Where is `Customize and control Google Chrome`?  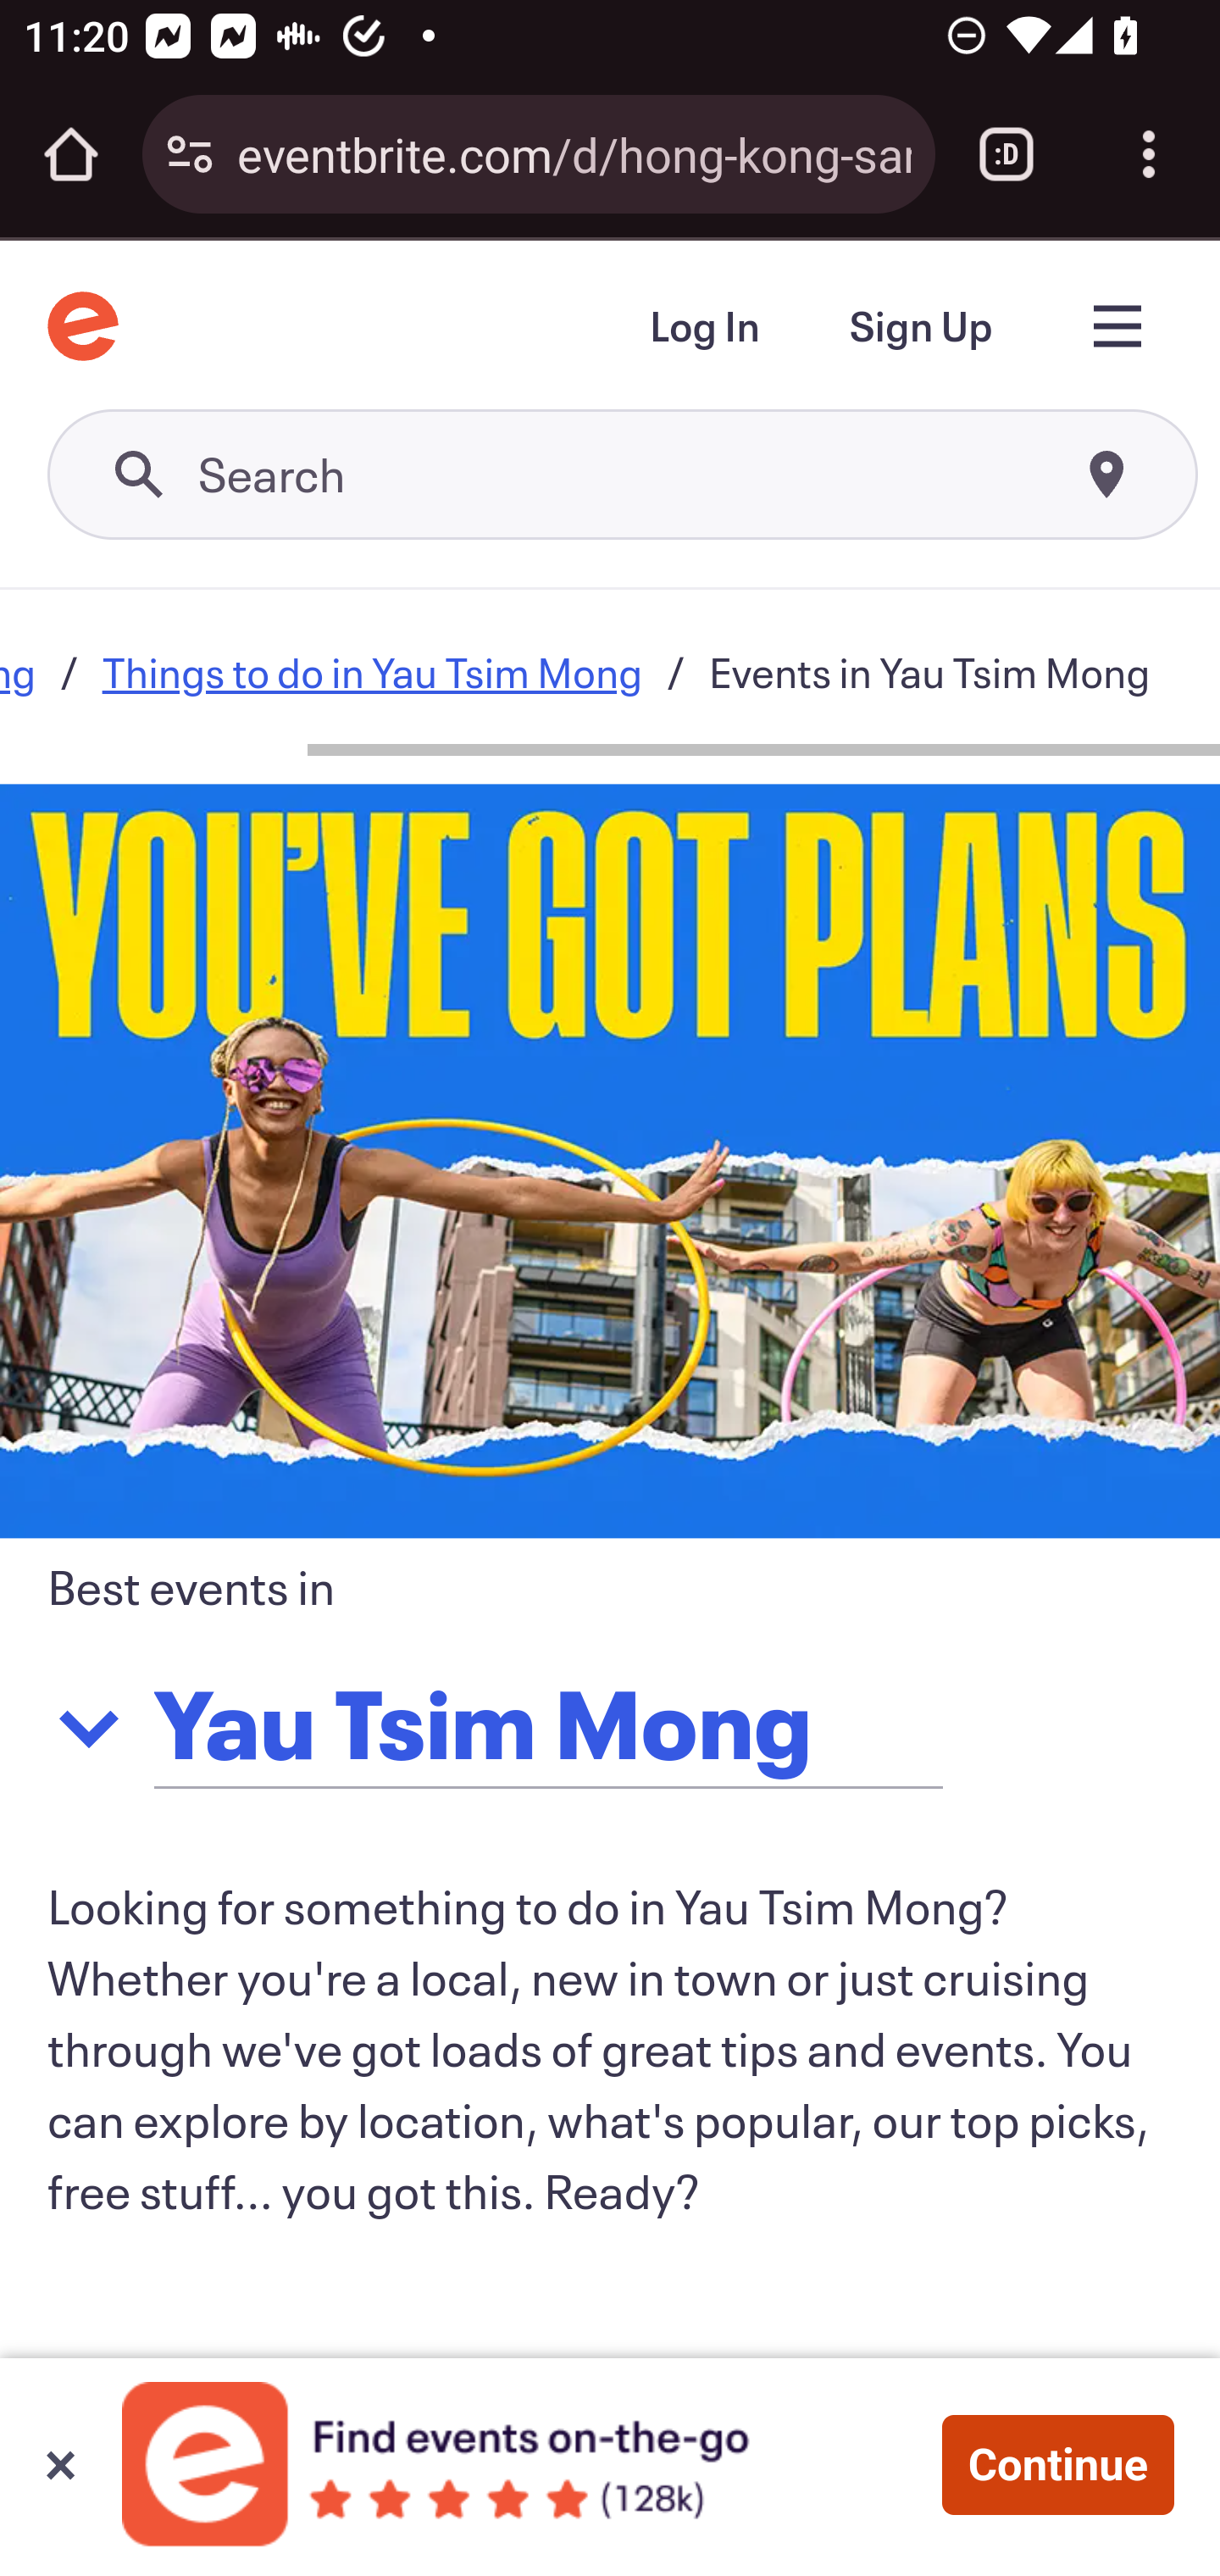 Customize and control Google Chrome is located at coordinates (1149, 154).